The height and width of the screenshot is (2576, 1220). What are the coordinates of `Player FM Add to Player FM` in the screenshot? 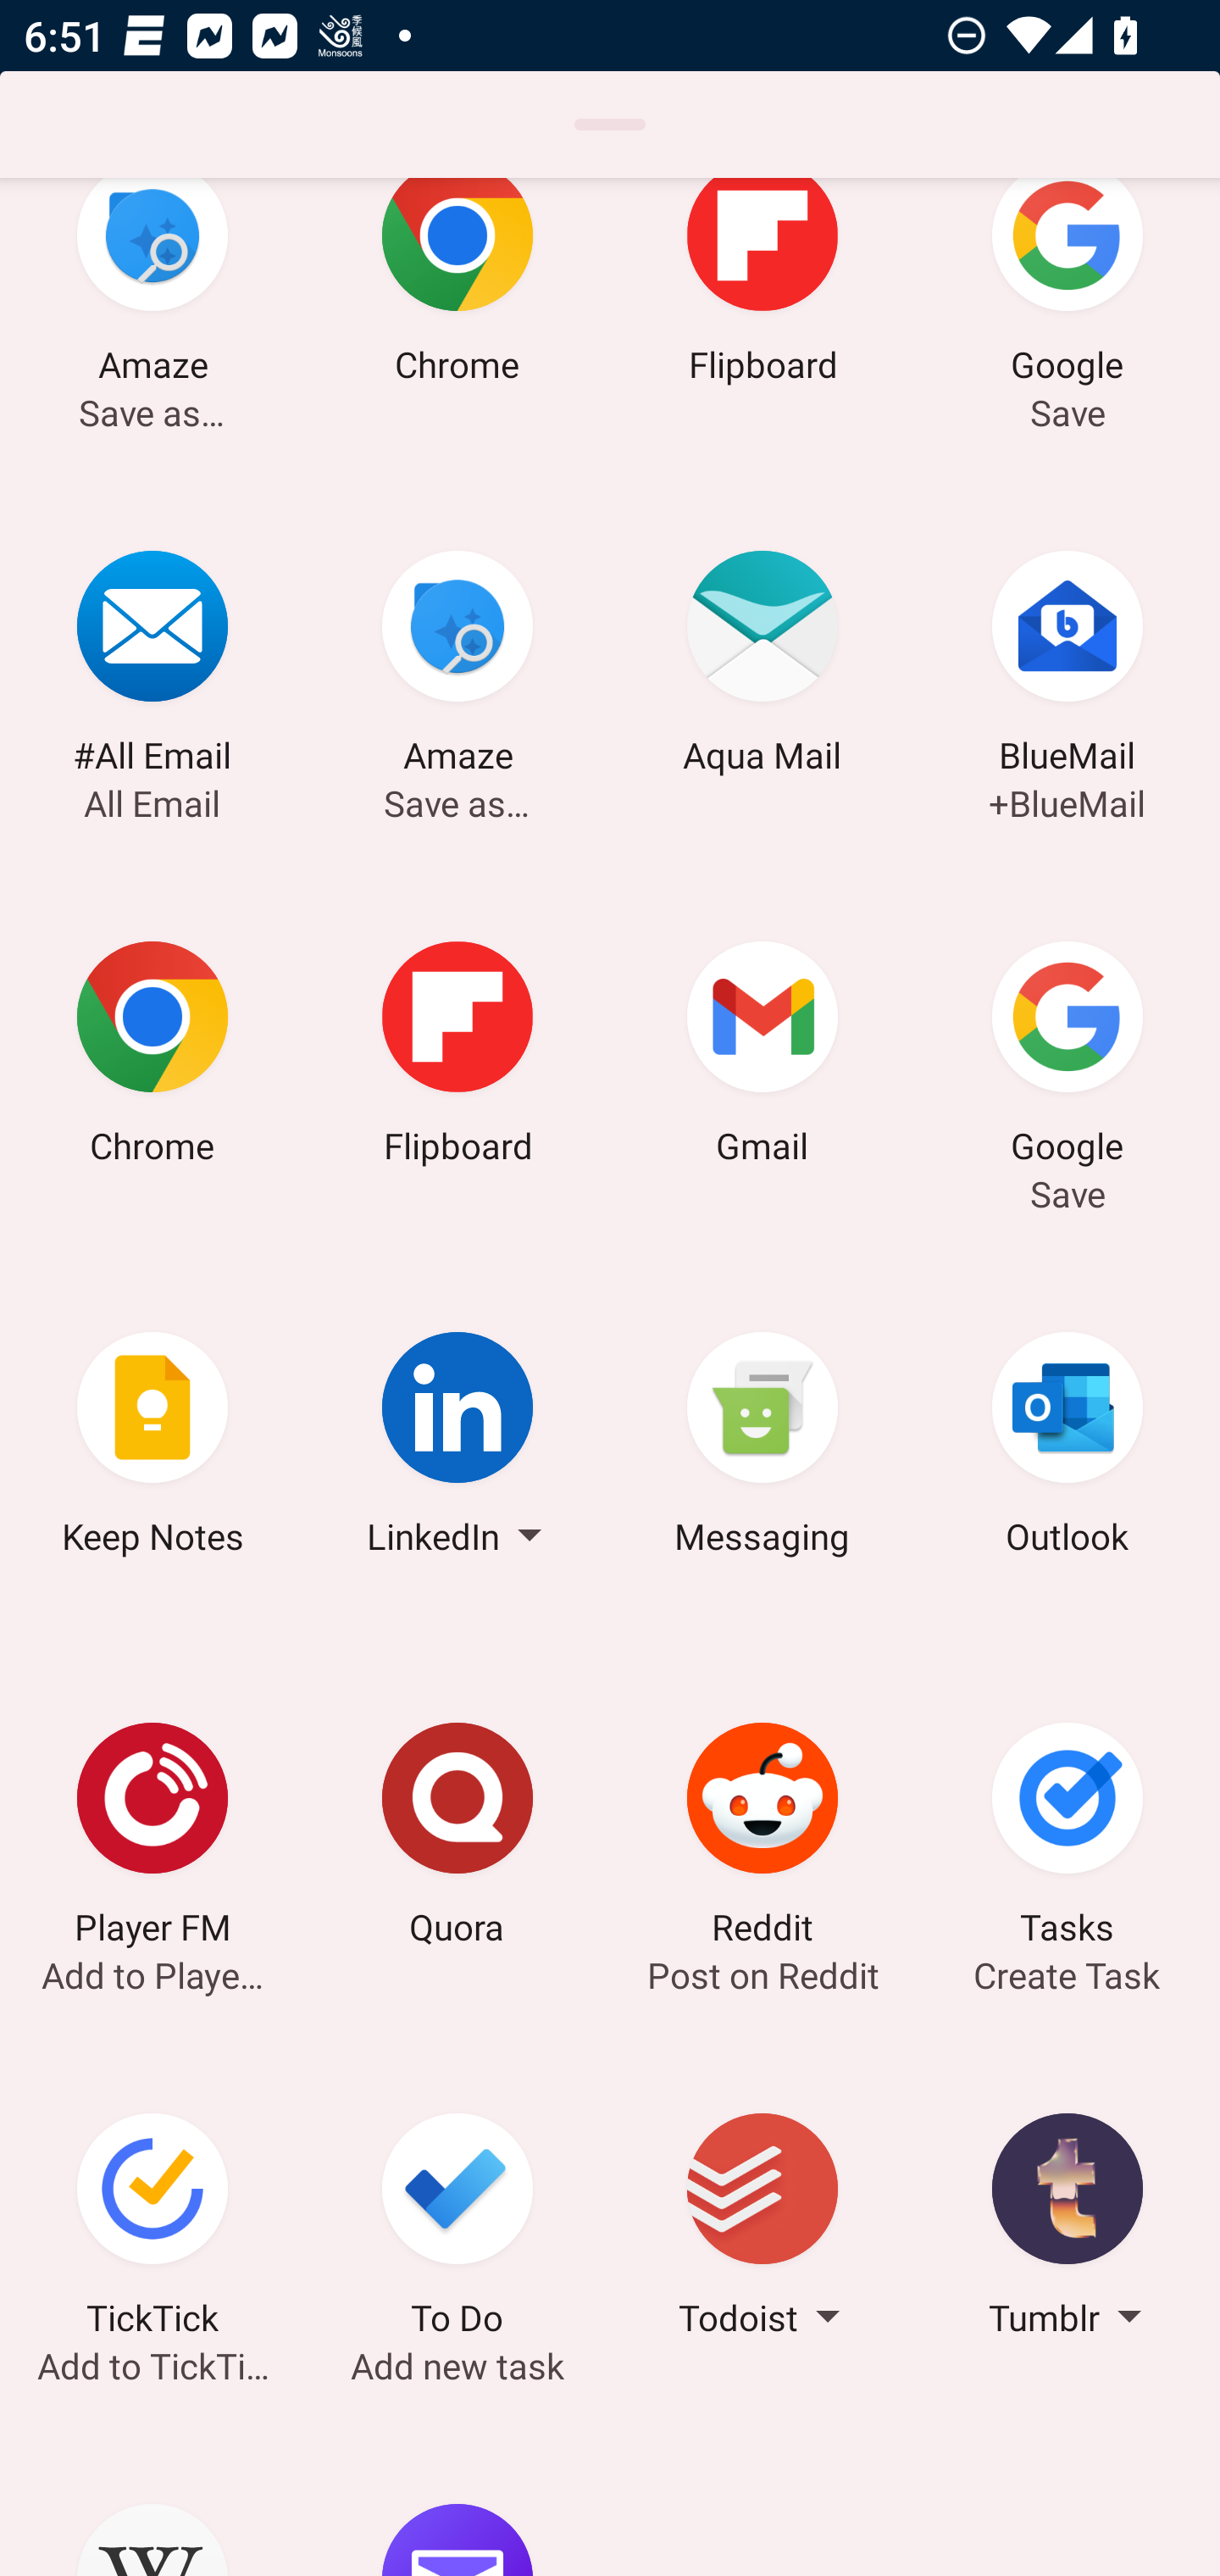 It's located at (152, 1839).